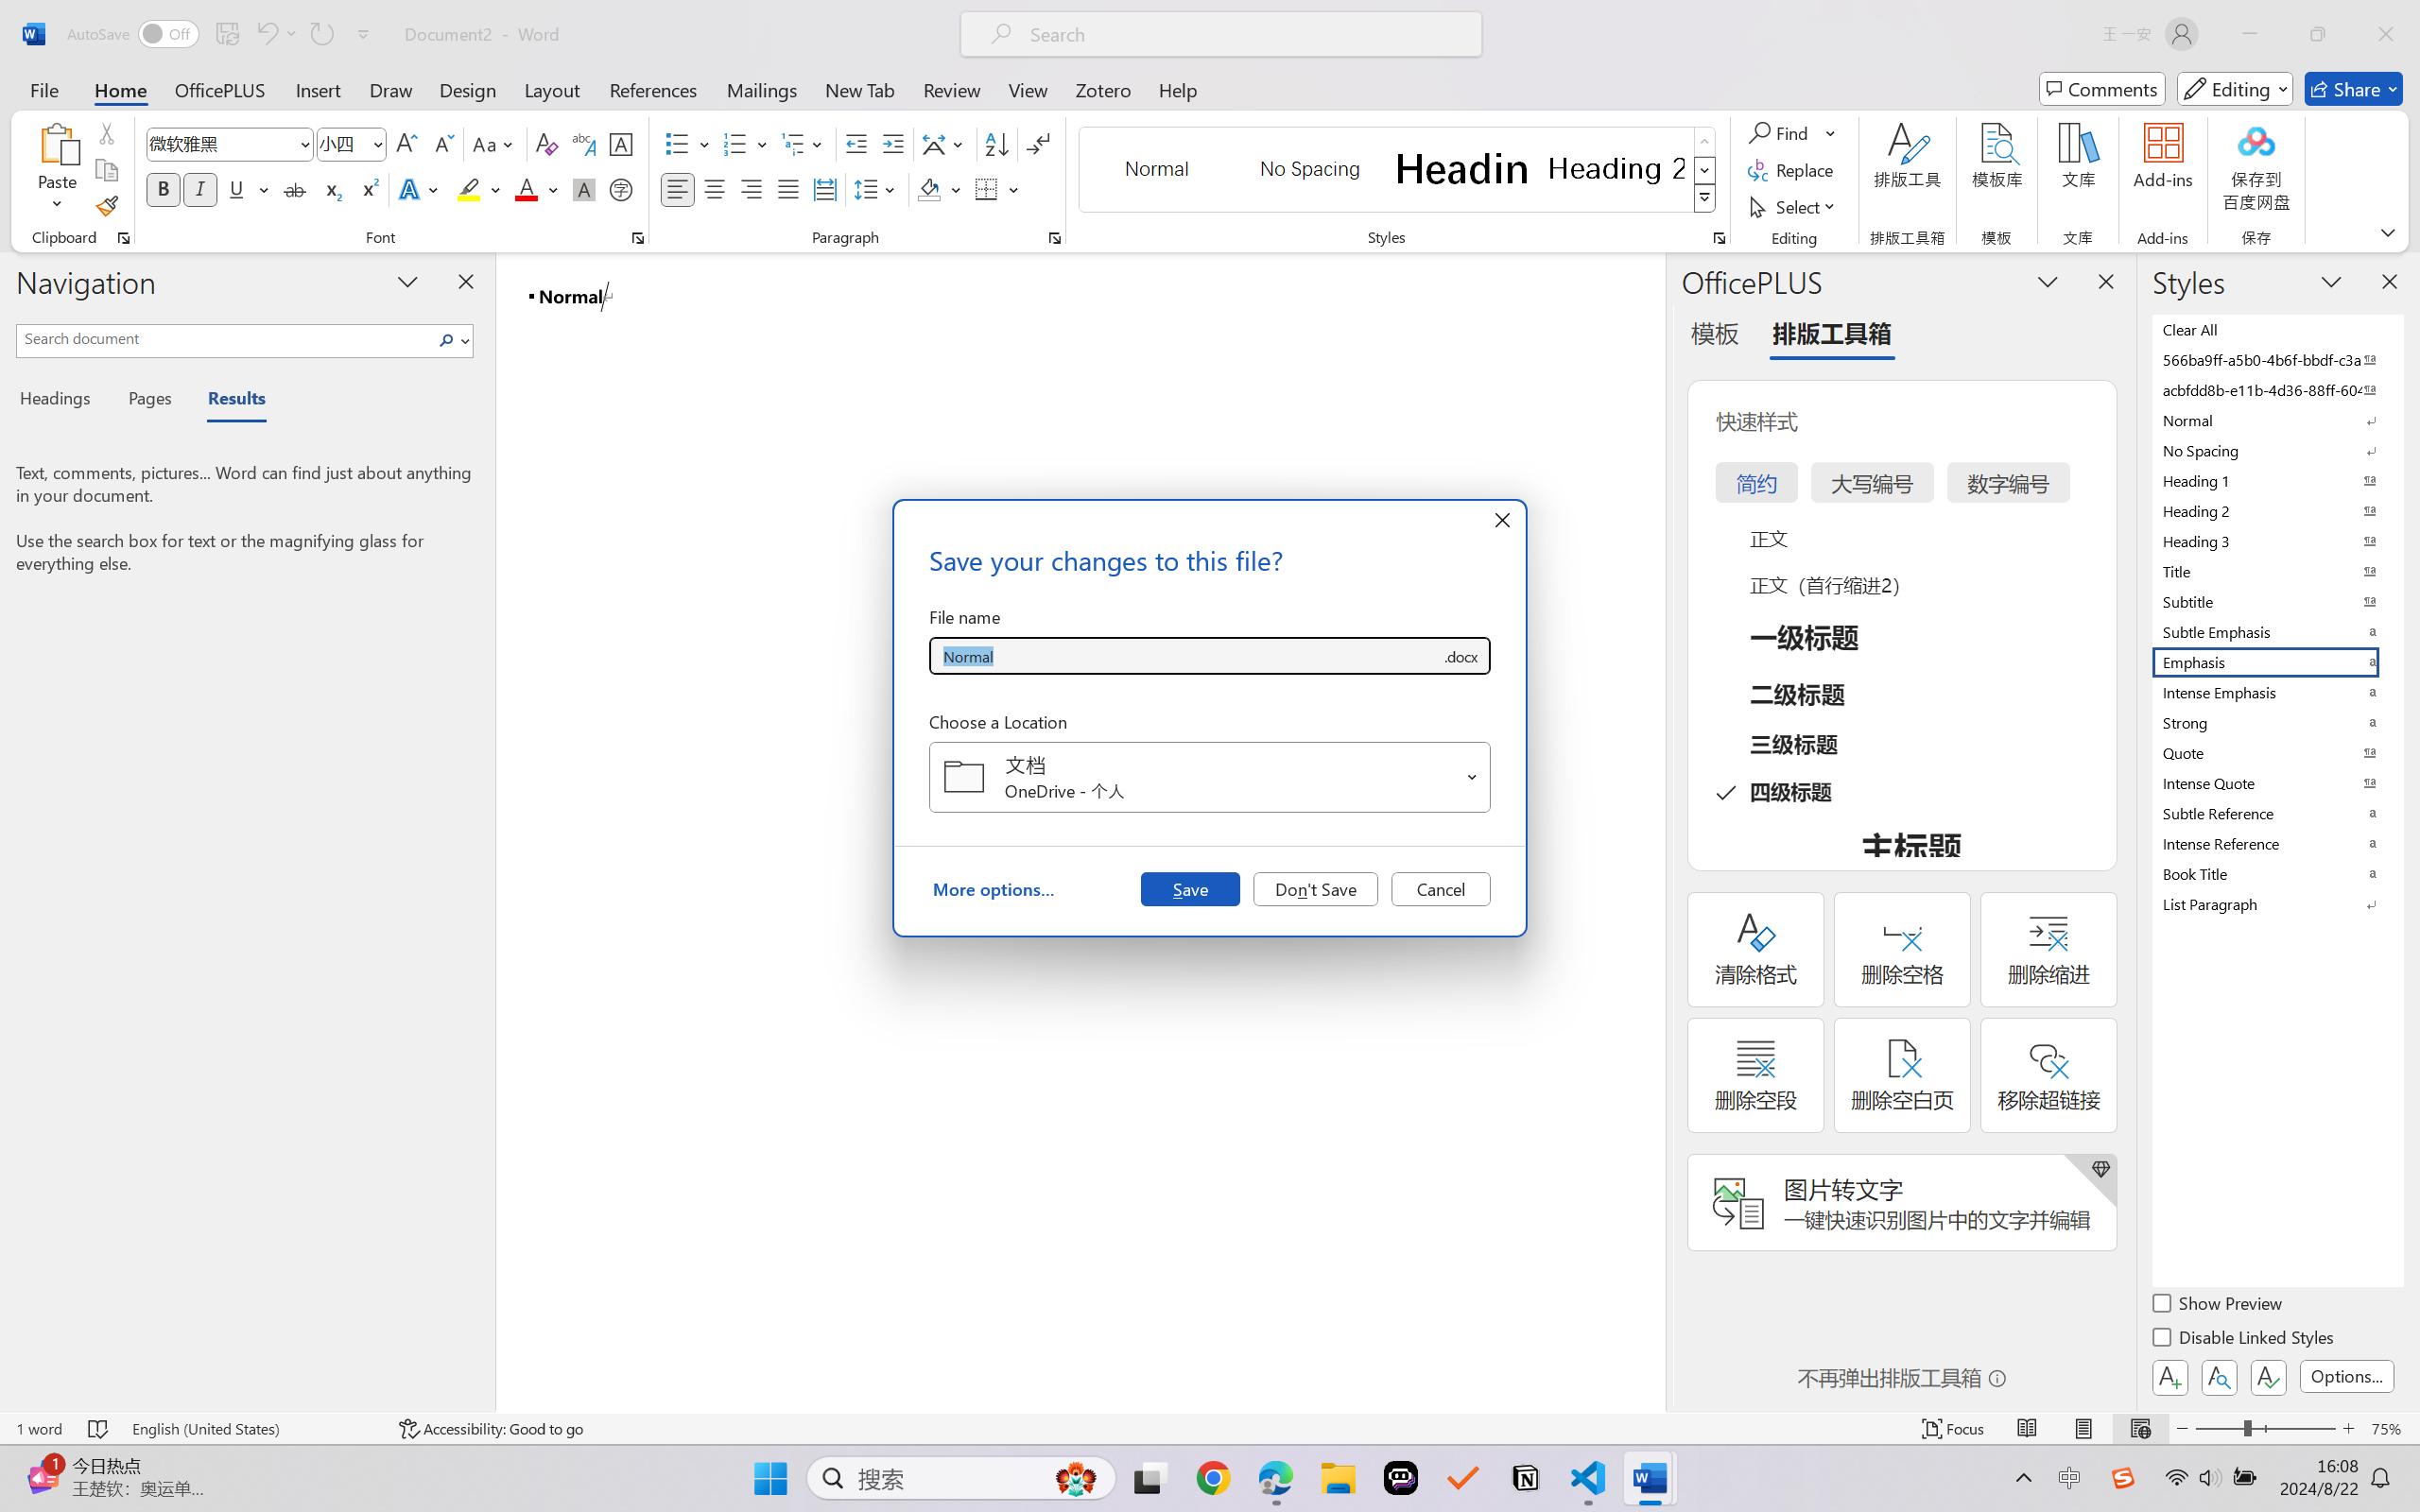  I want to click on Superscript, so click(368, 189).